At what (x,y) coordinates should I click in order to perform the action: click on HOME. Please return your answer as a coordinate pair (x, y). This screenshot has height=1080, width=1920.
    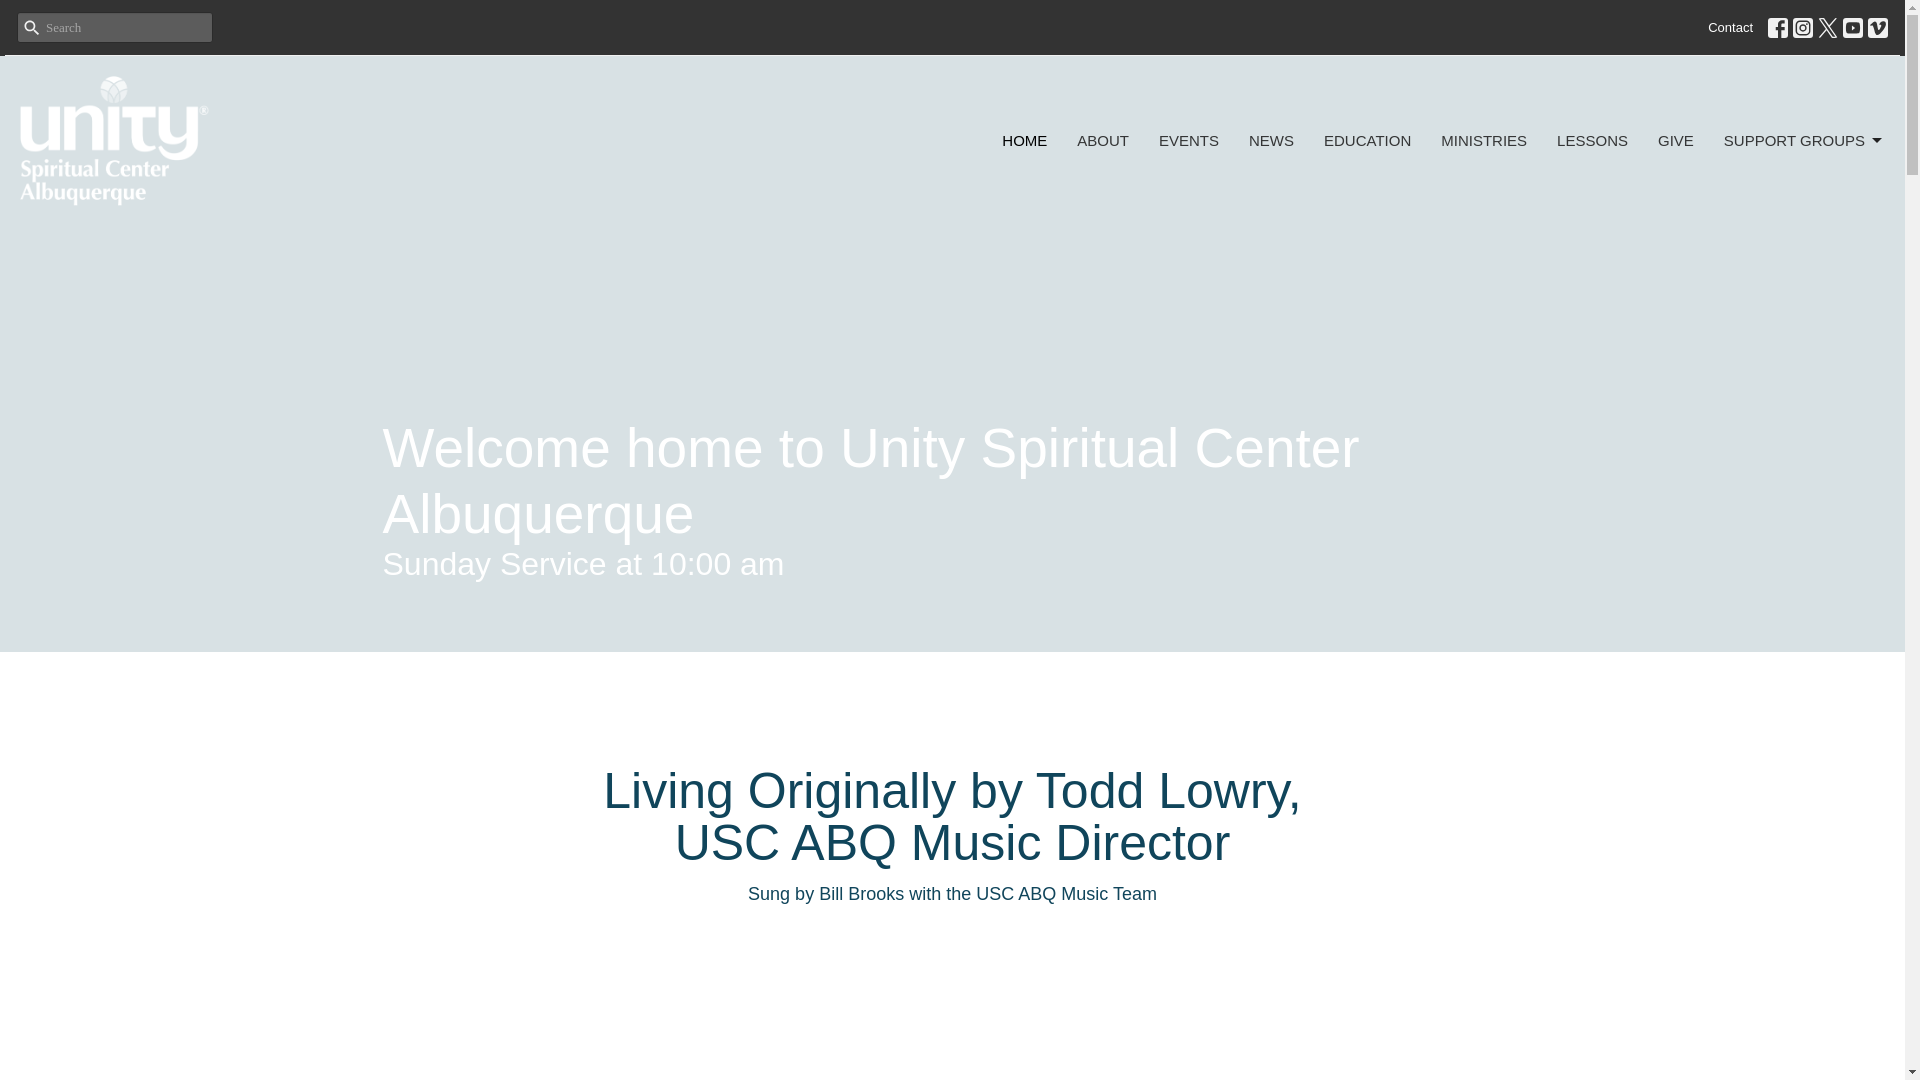
    Looking at the image, I should click on (1024, 140).